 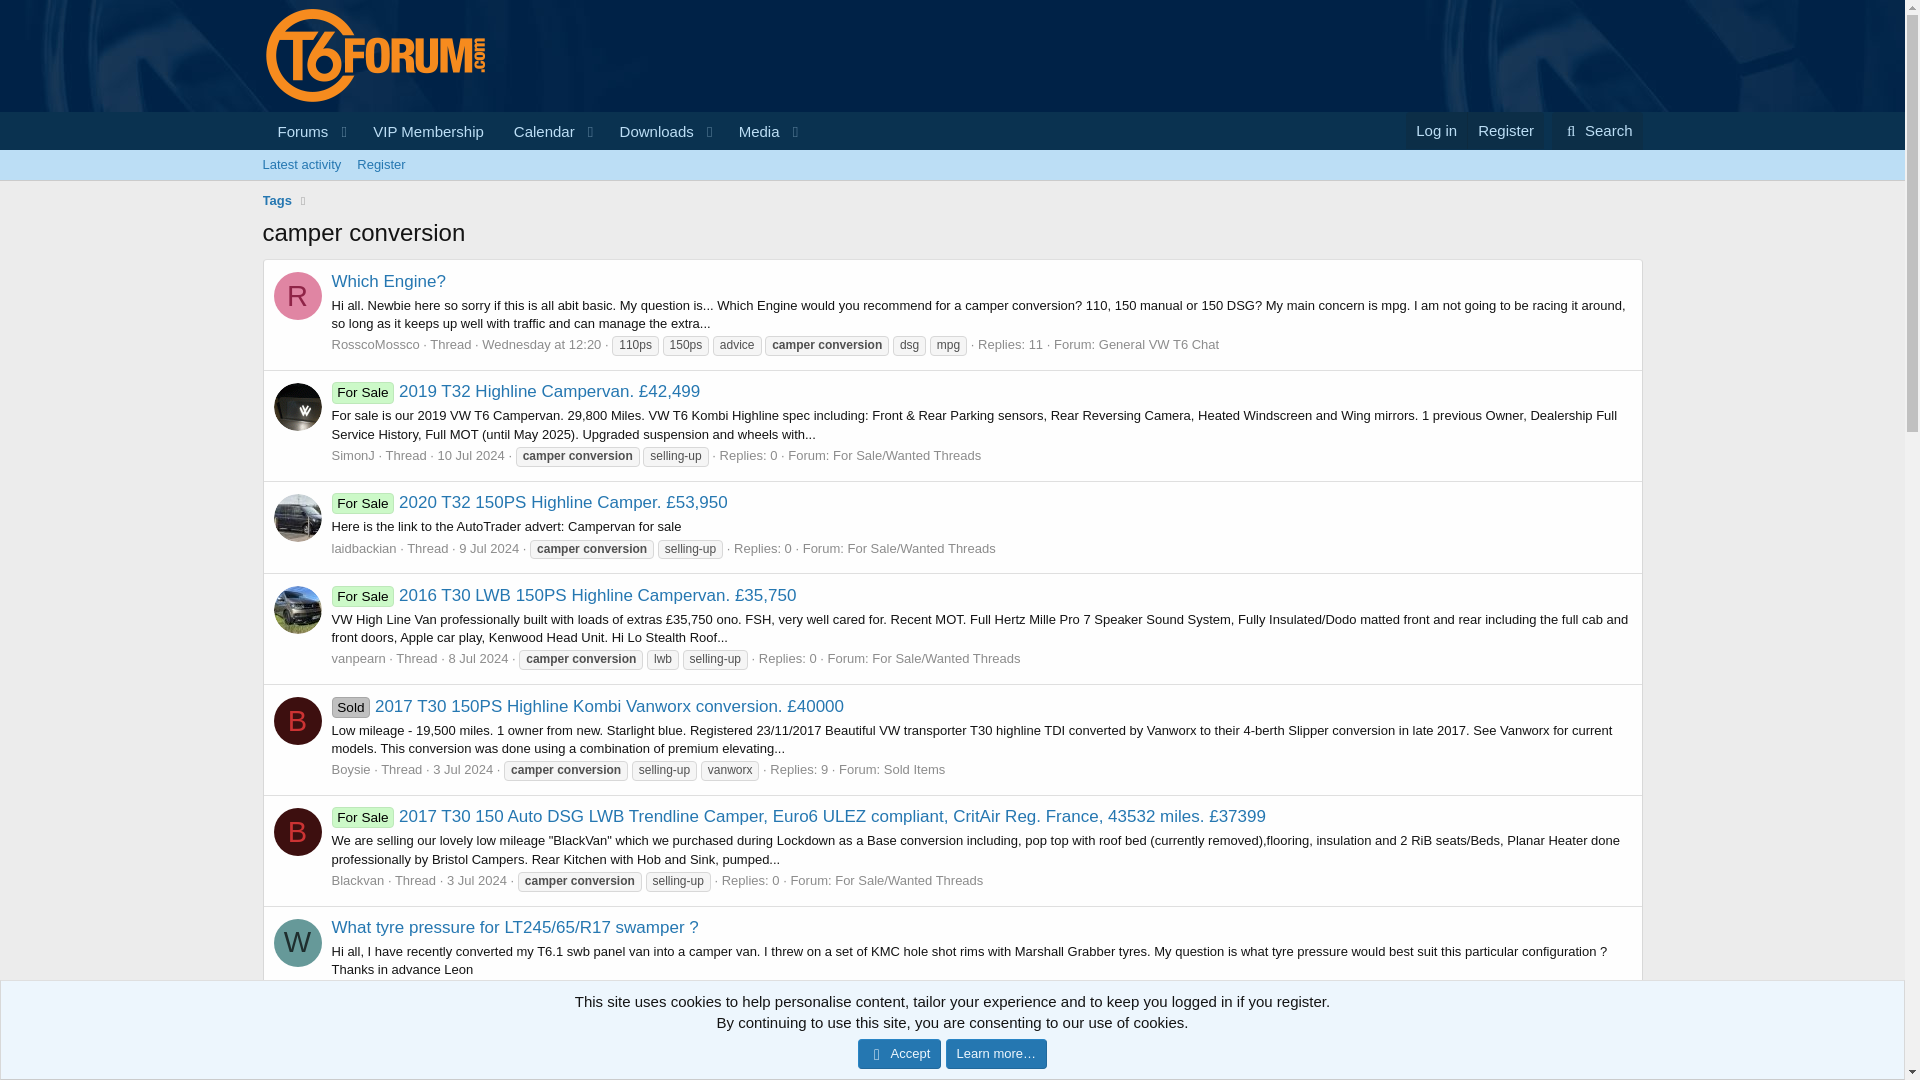 What do you see at coordinates (470, 456) in the screenshot?
I see `10 Jul 2024 at 17:27` at bounding box center [470, 456].